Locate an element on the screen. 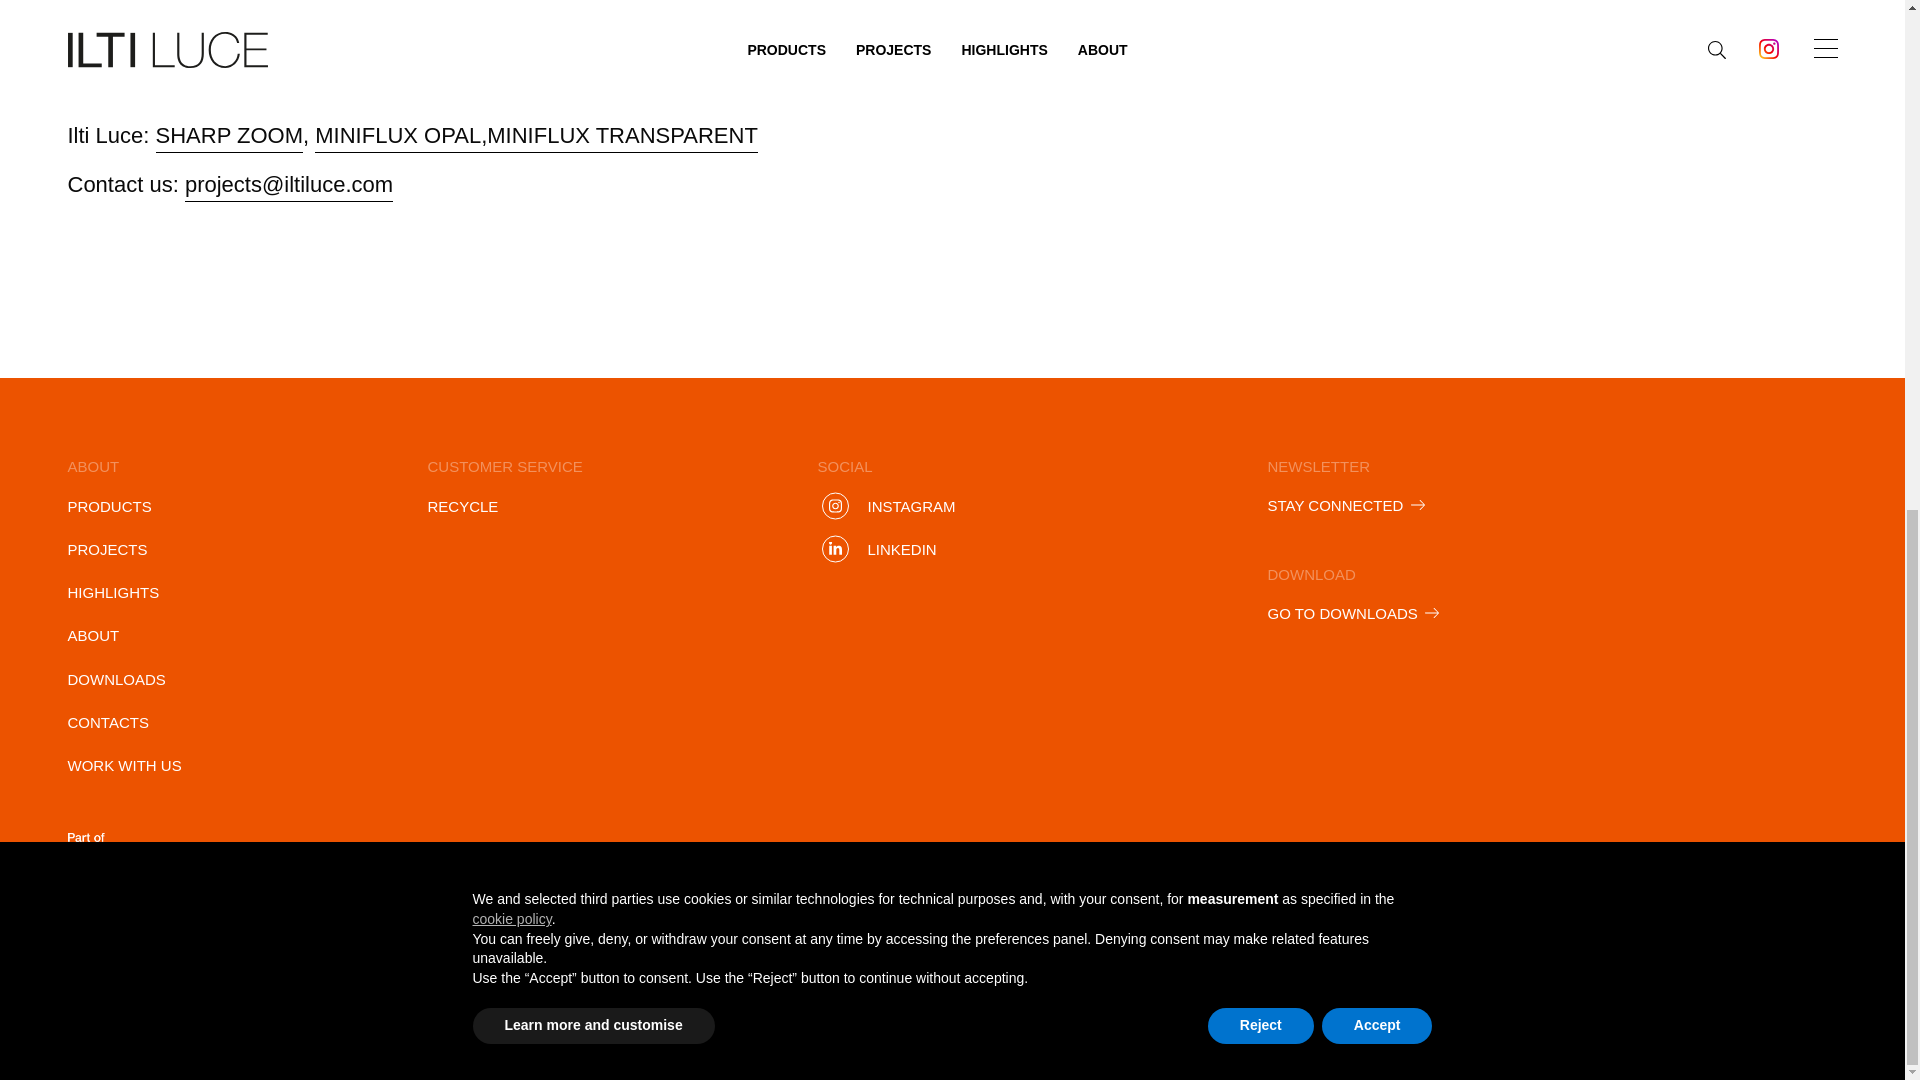  NEMO GROUP is located at coordinates (157, 854).